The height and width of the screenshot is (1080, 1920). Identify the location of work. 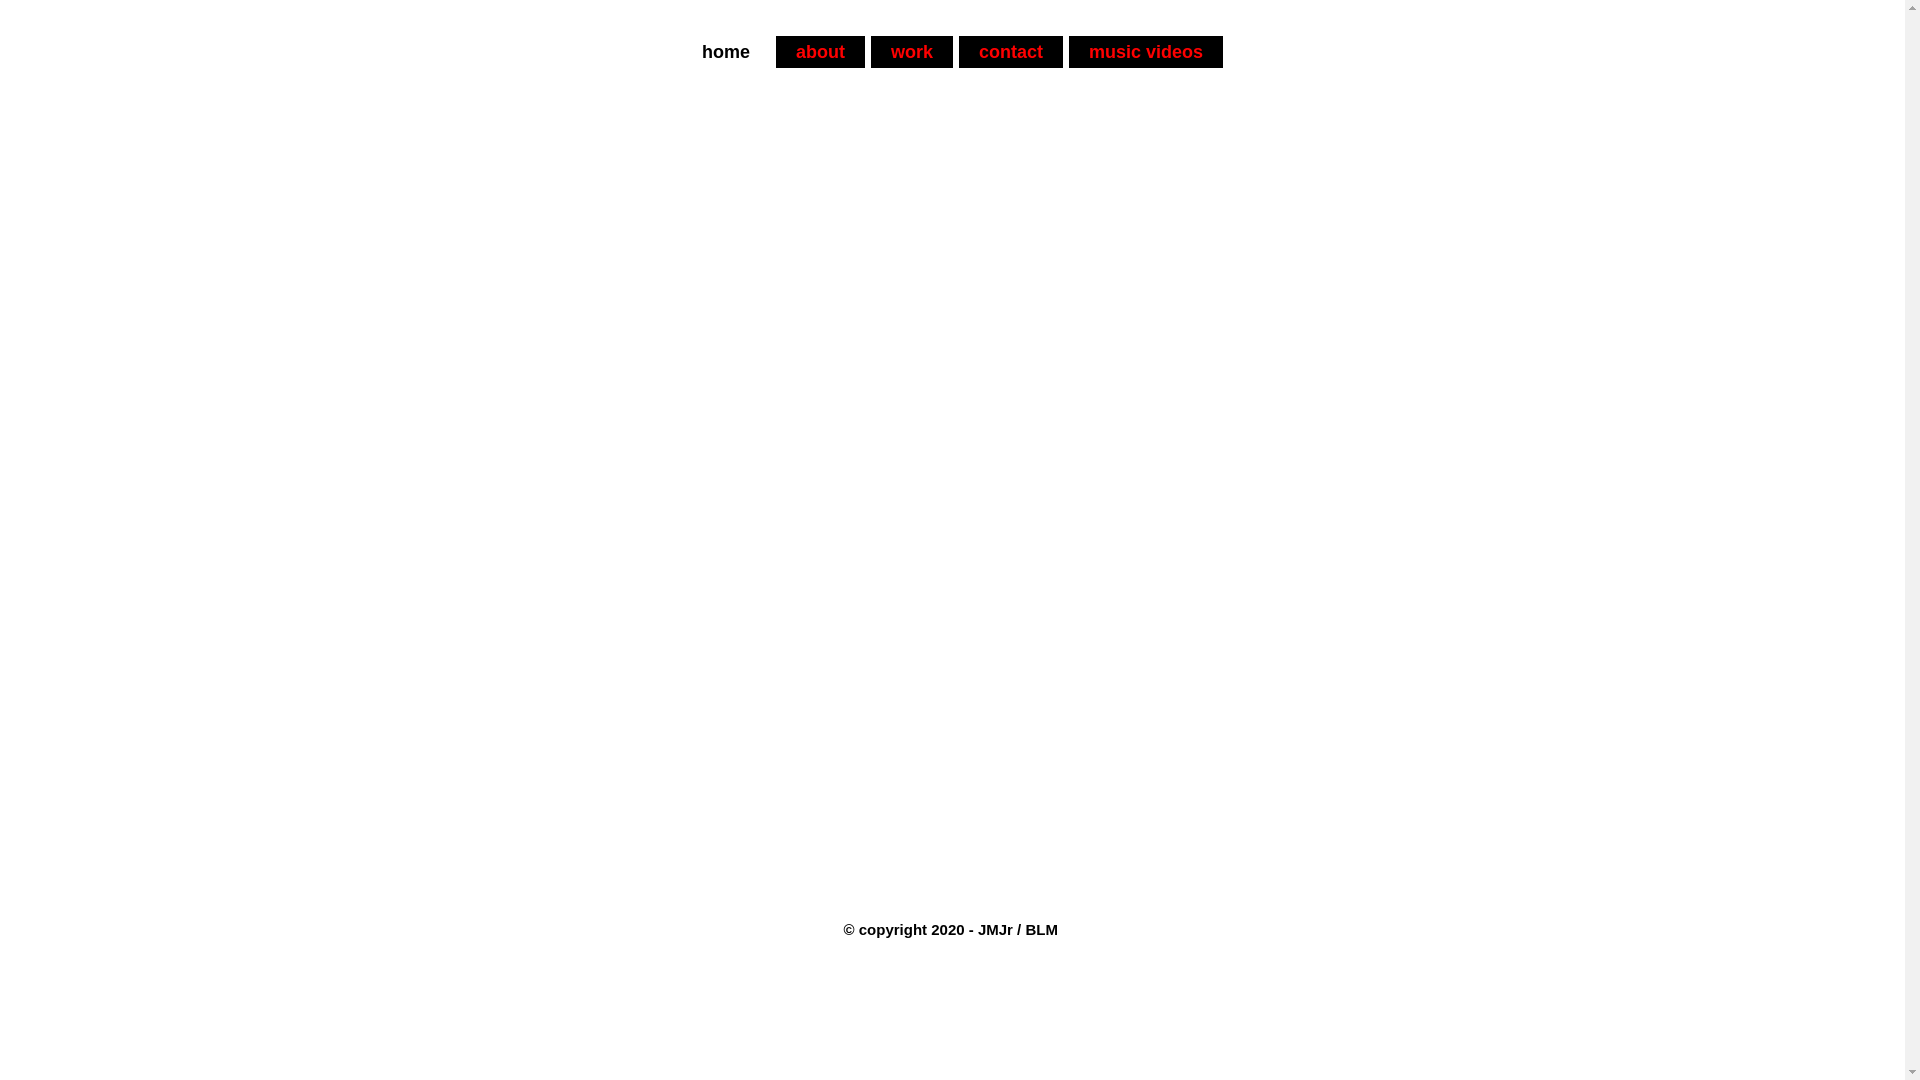
(912, 52).